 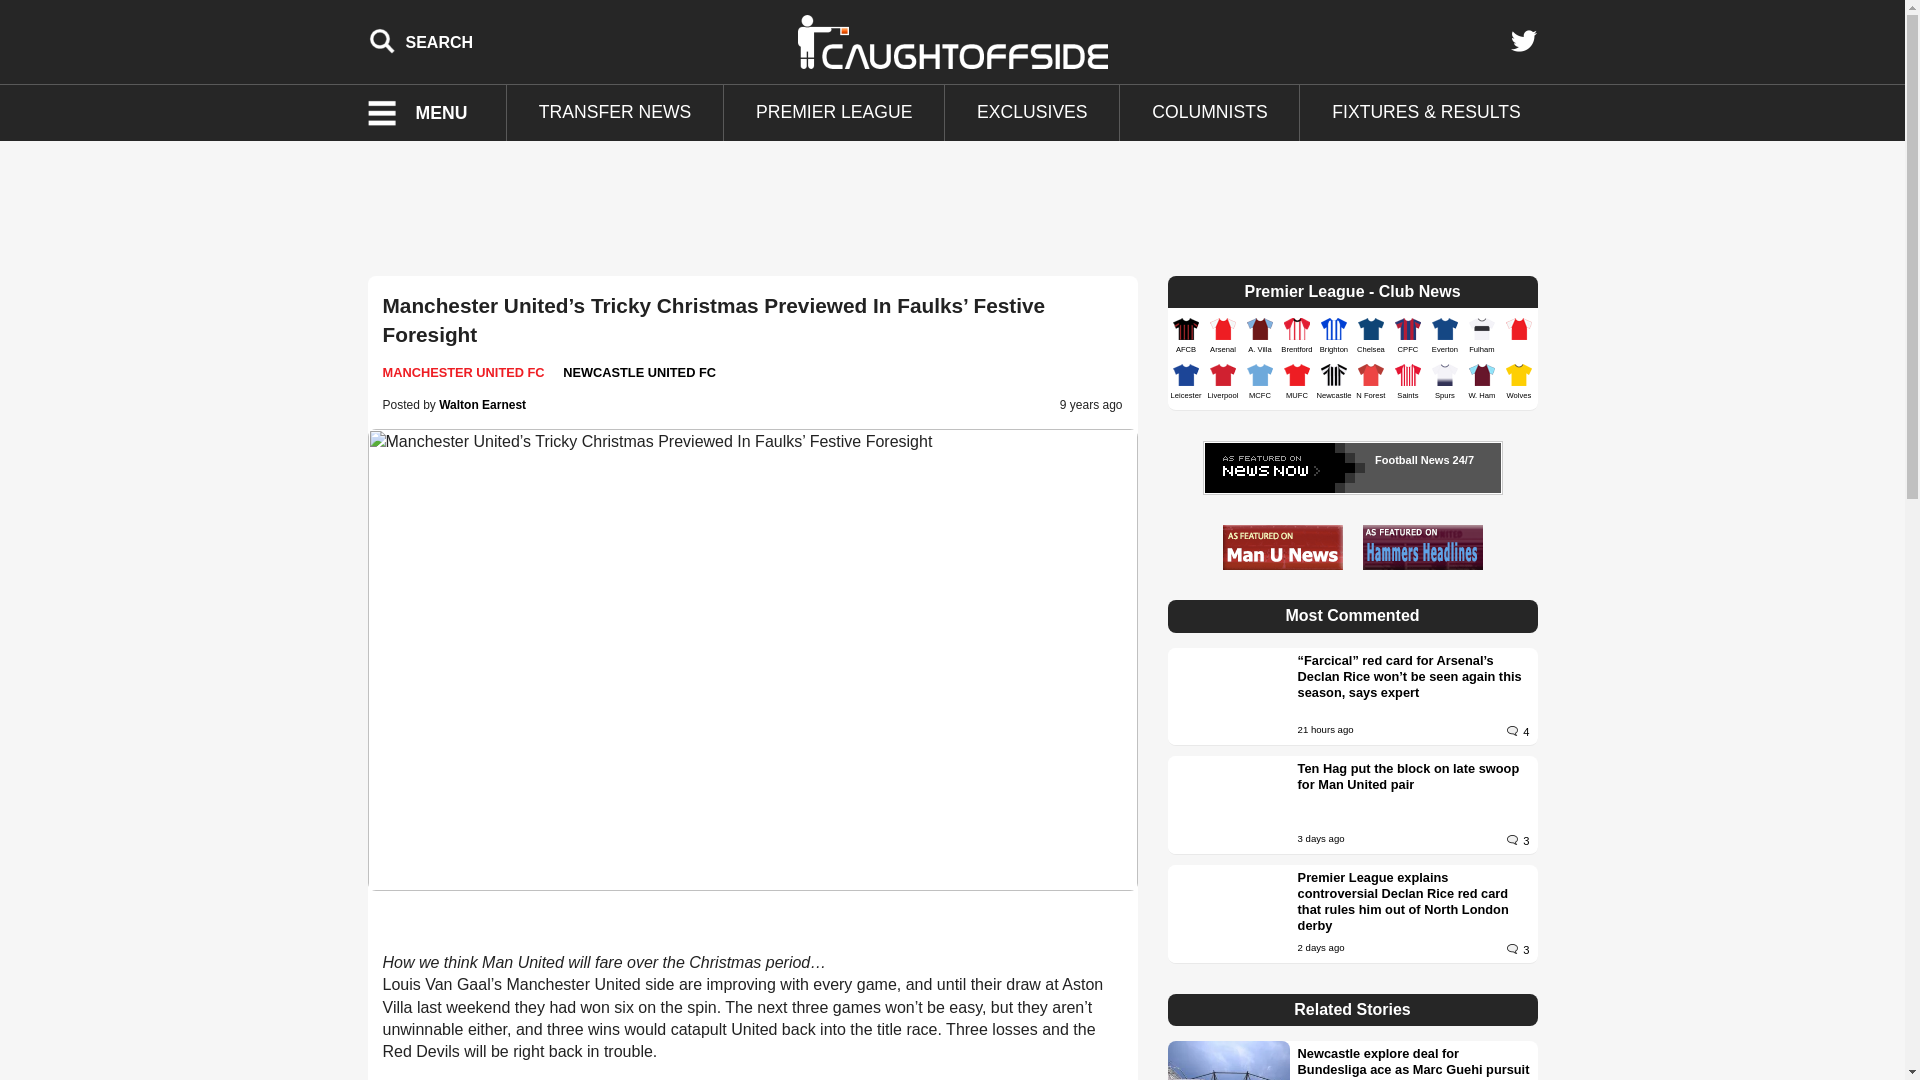 I want to click on PREMIER LEAGUE, so click(x=834, y=113).